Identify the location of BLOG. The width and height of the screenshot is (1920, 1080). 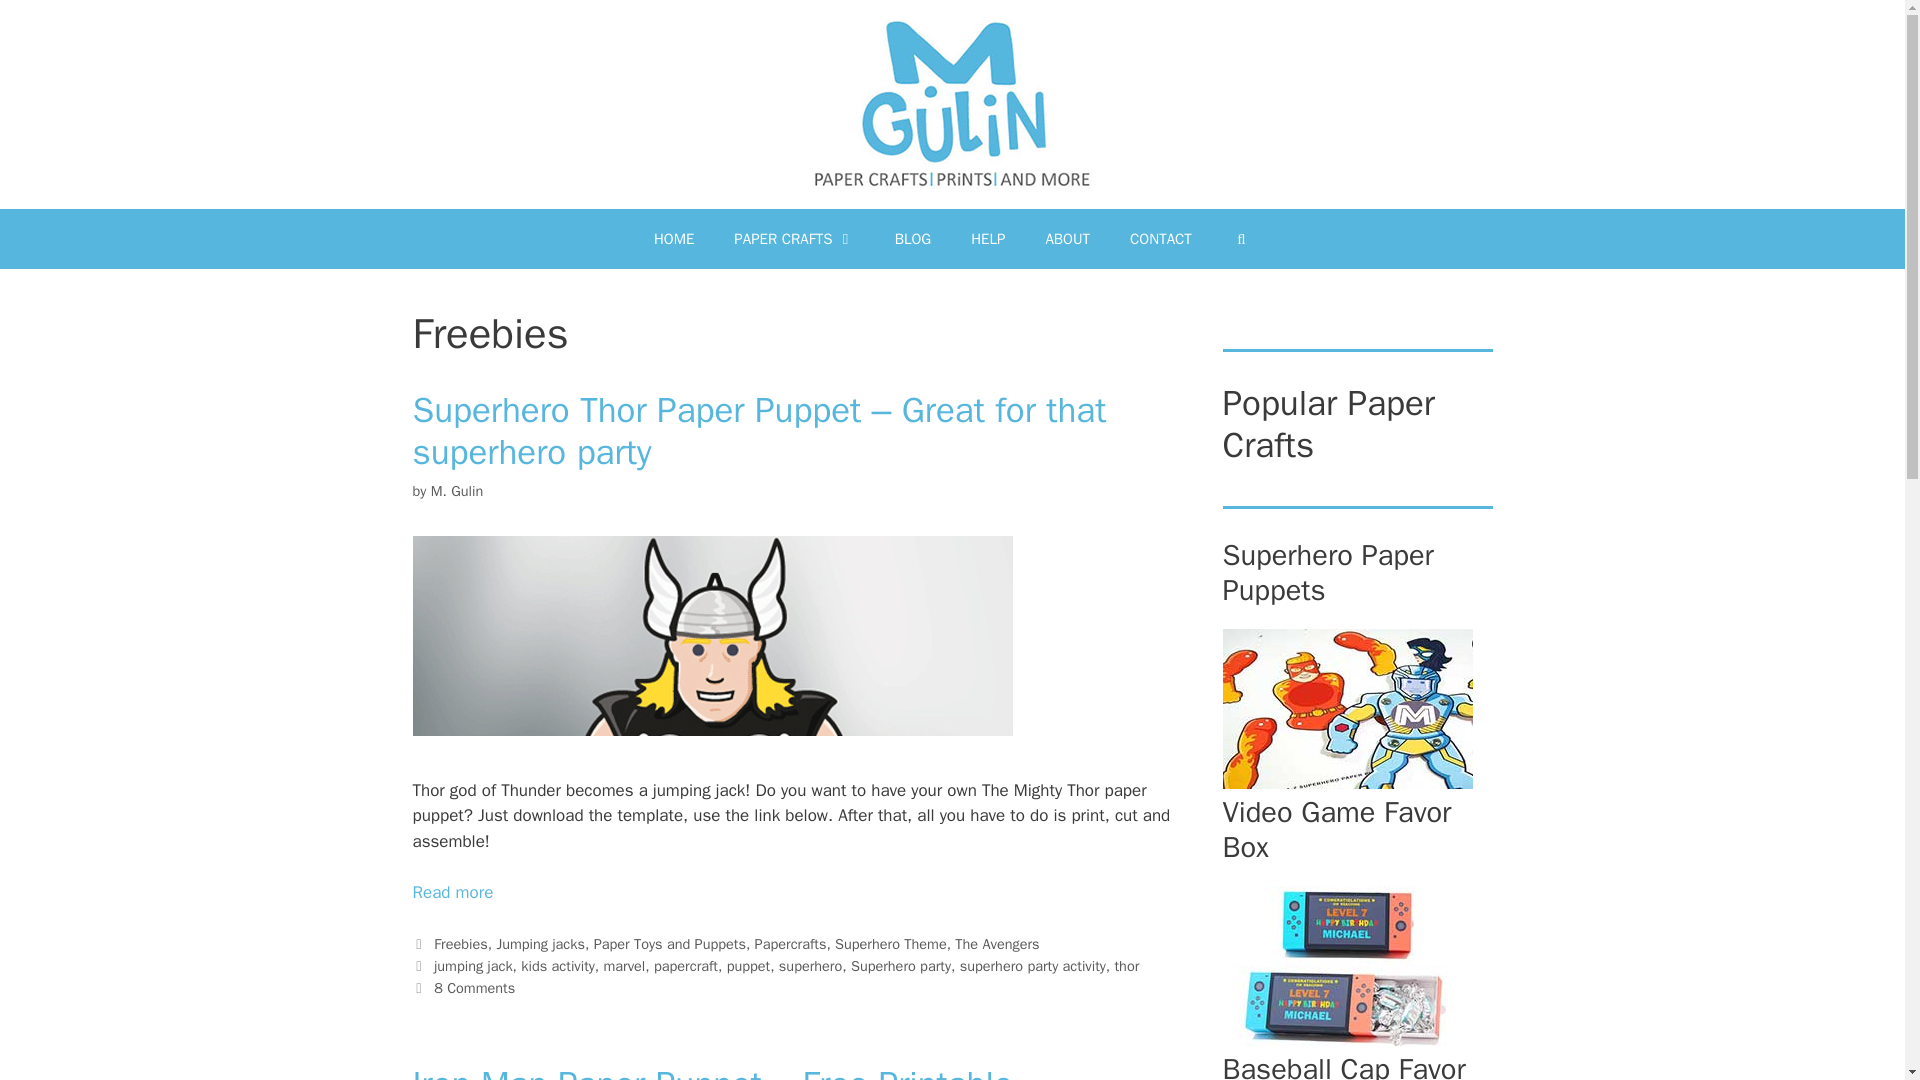
(914, 238).